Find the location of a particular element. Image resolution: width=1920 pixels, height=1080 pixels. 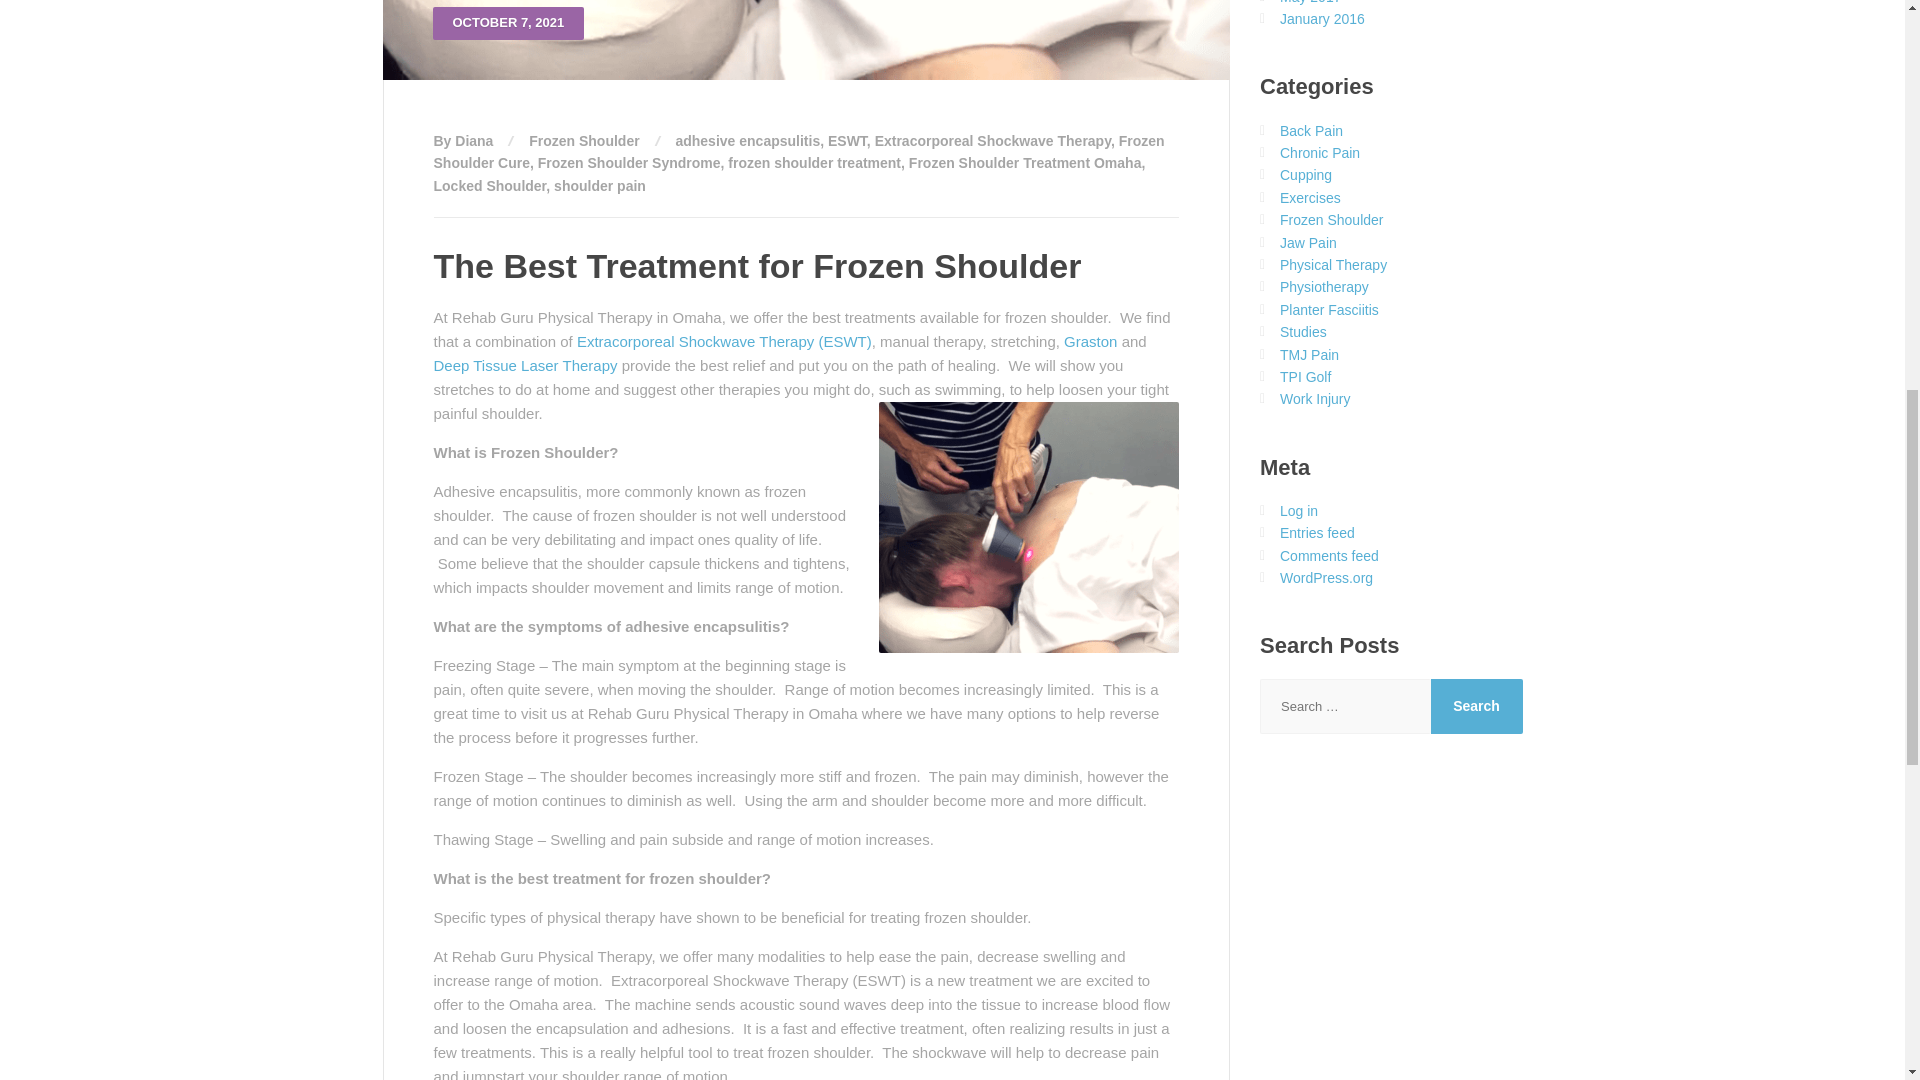

Extracorporeal Shockwave Therapy is located at coordinates (993, 140).